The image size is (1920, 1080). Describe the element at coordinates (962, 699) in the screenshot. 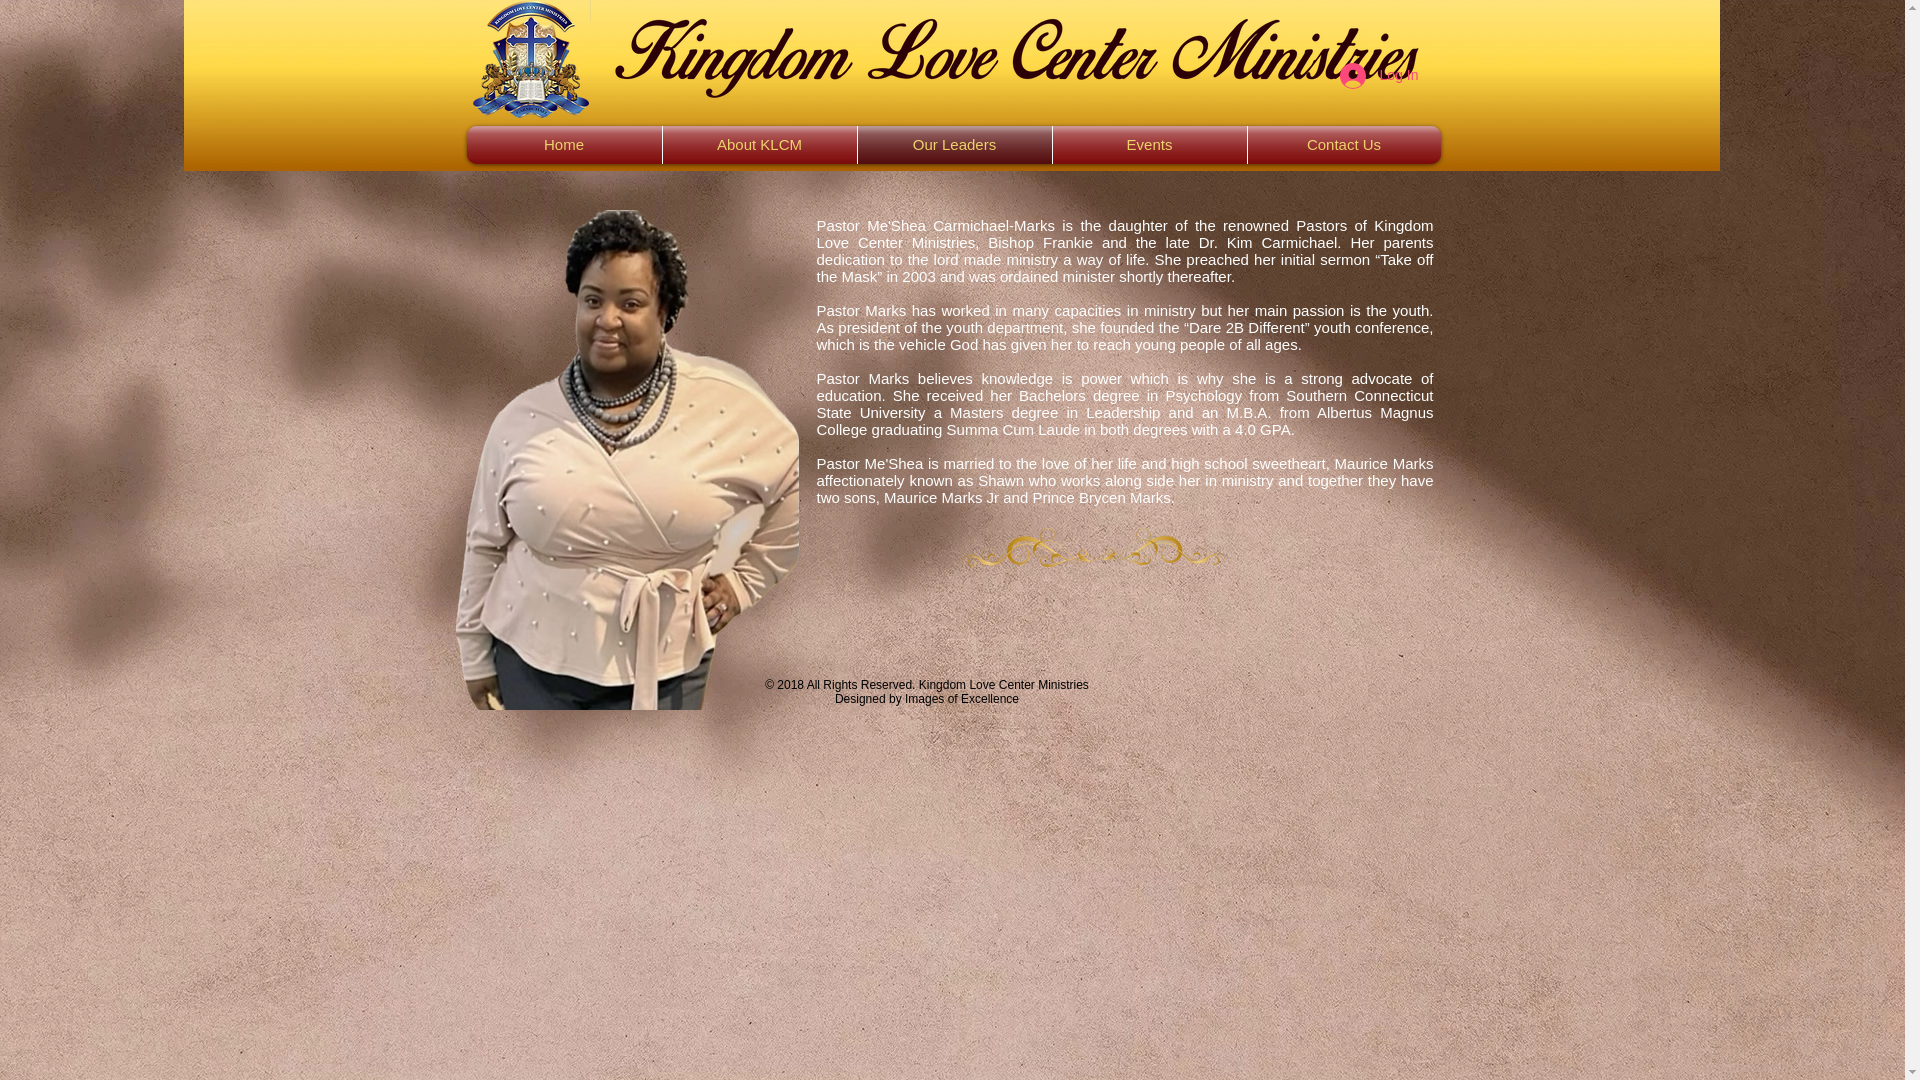

I see `Images of Excellence` at that location.